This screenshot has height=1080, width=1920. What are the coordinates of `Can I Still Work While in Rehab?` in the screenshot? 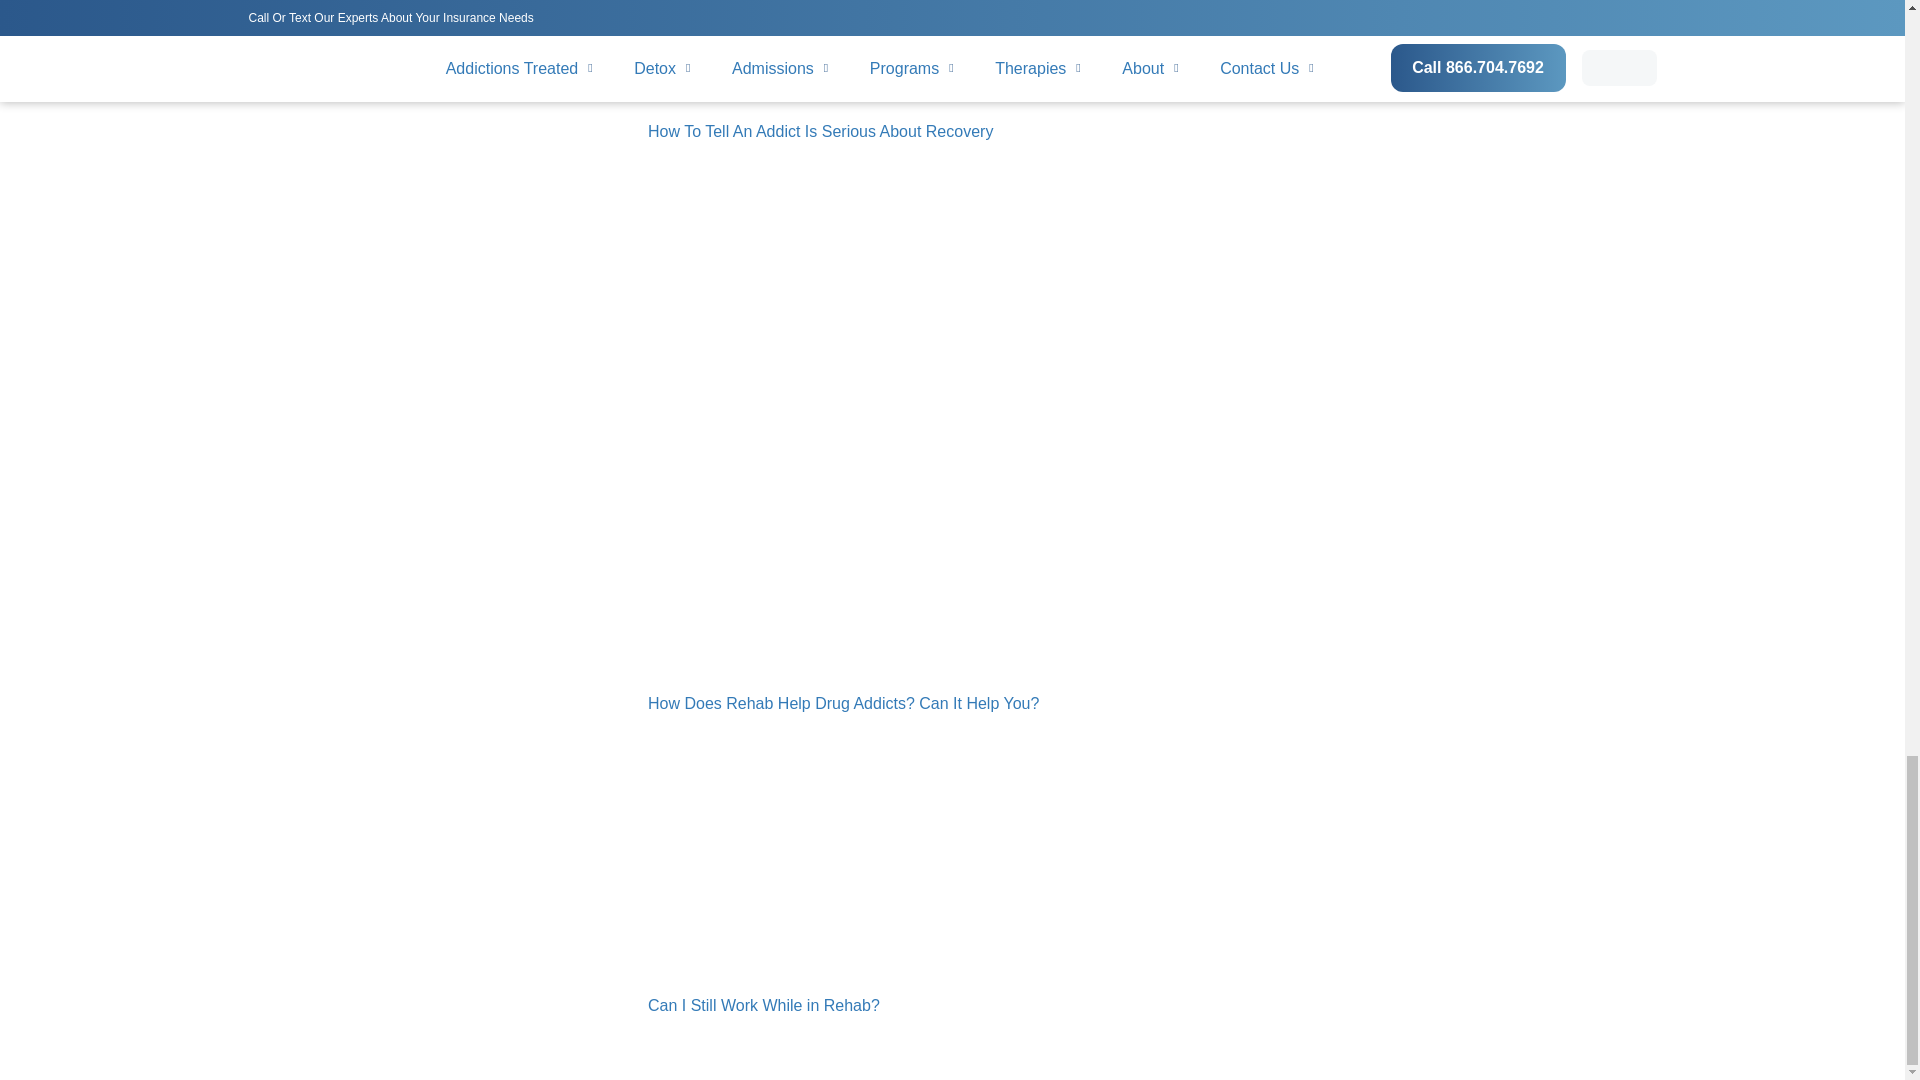 It's located at (764, 1005).